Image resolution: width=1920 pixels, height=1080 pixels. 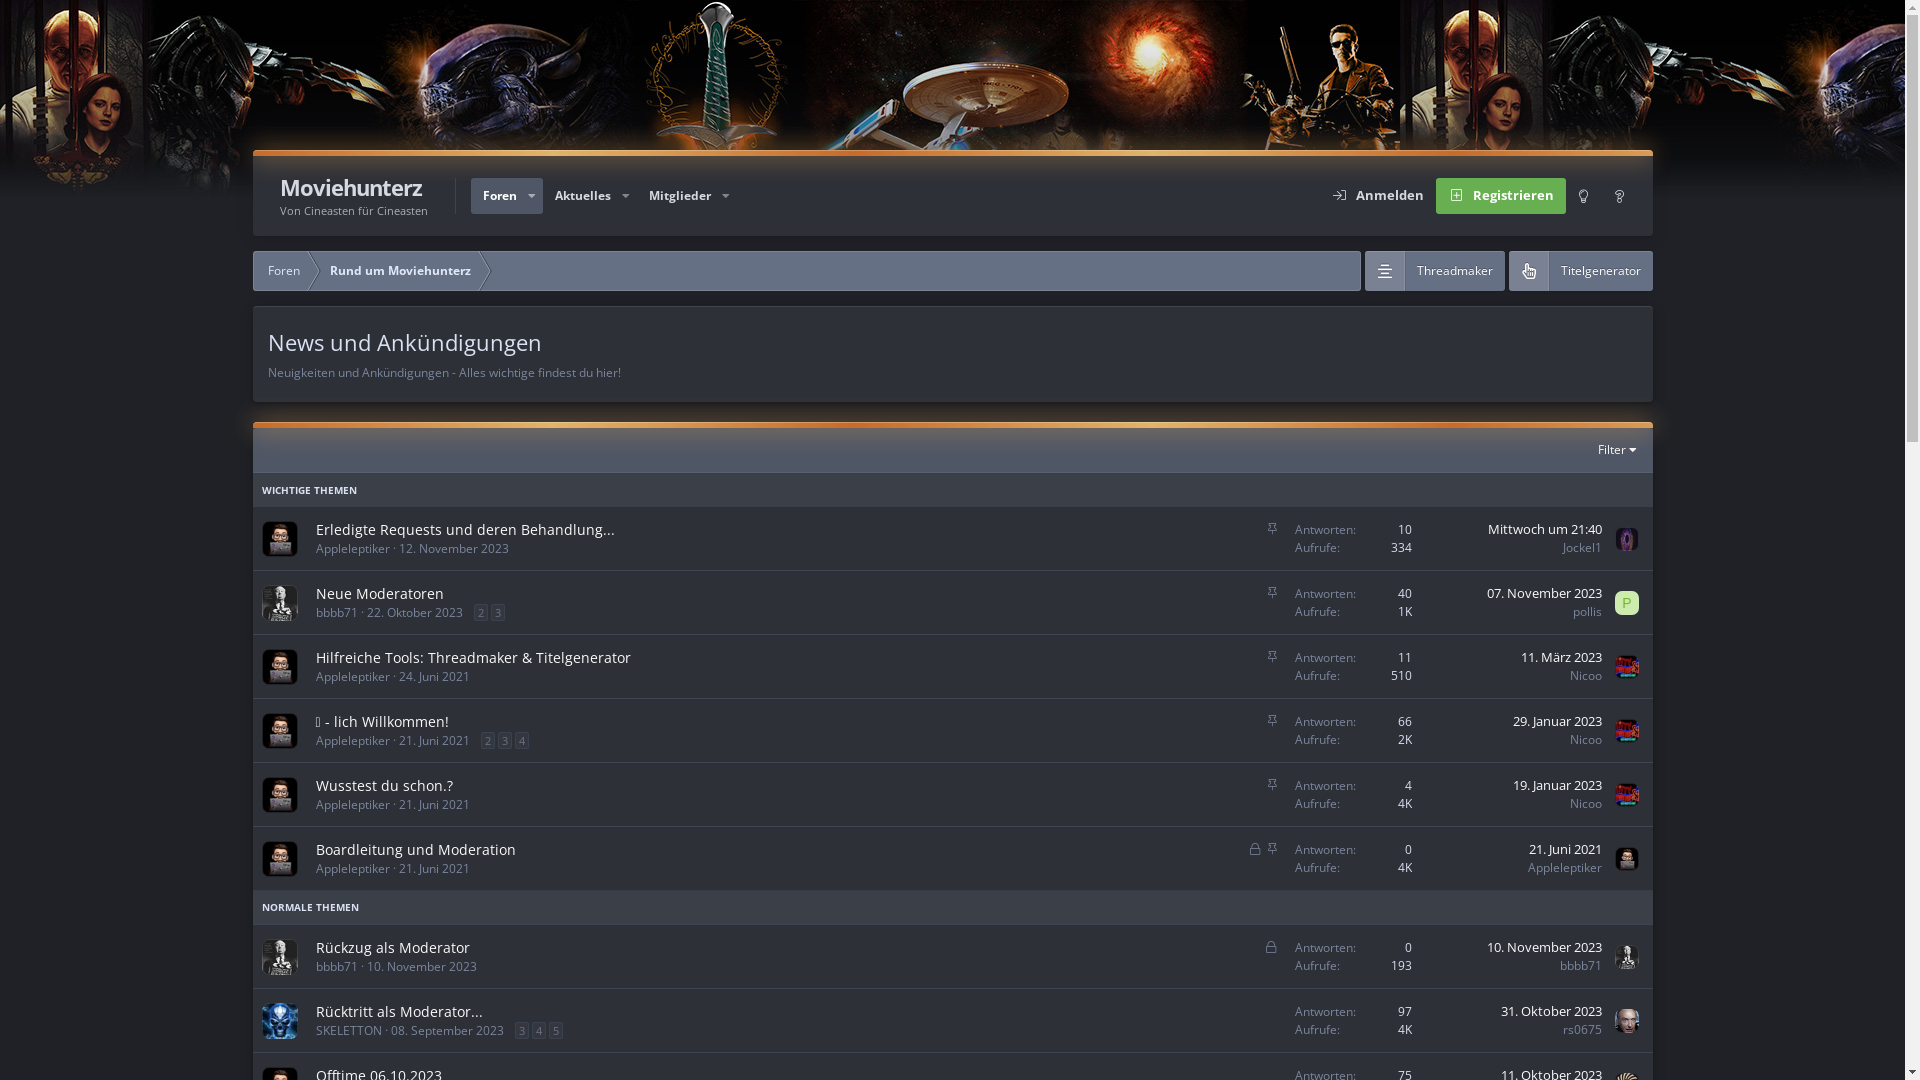 What do you see at coordinates (1556, 721) in the screenshot?
I see `29. Januar 2023` at bounding box center [1556, 721].